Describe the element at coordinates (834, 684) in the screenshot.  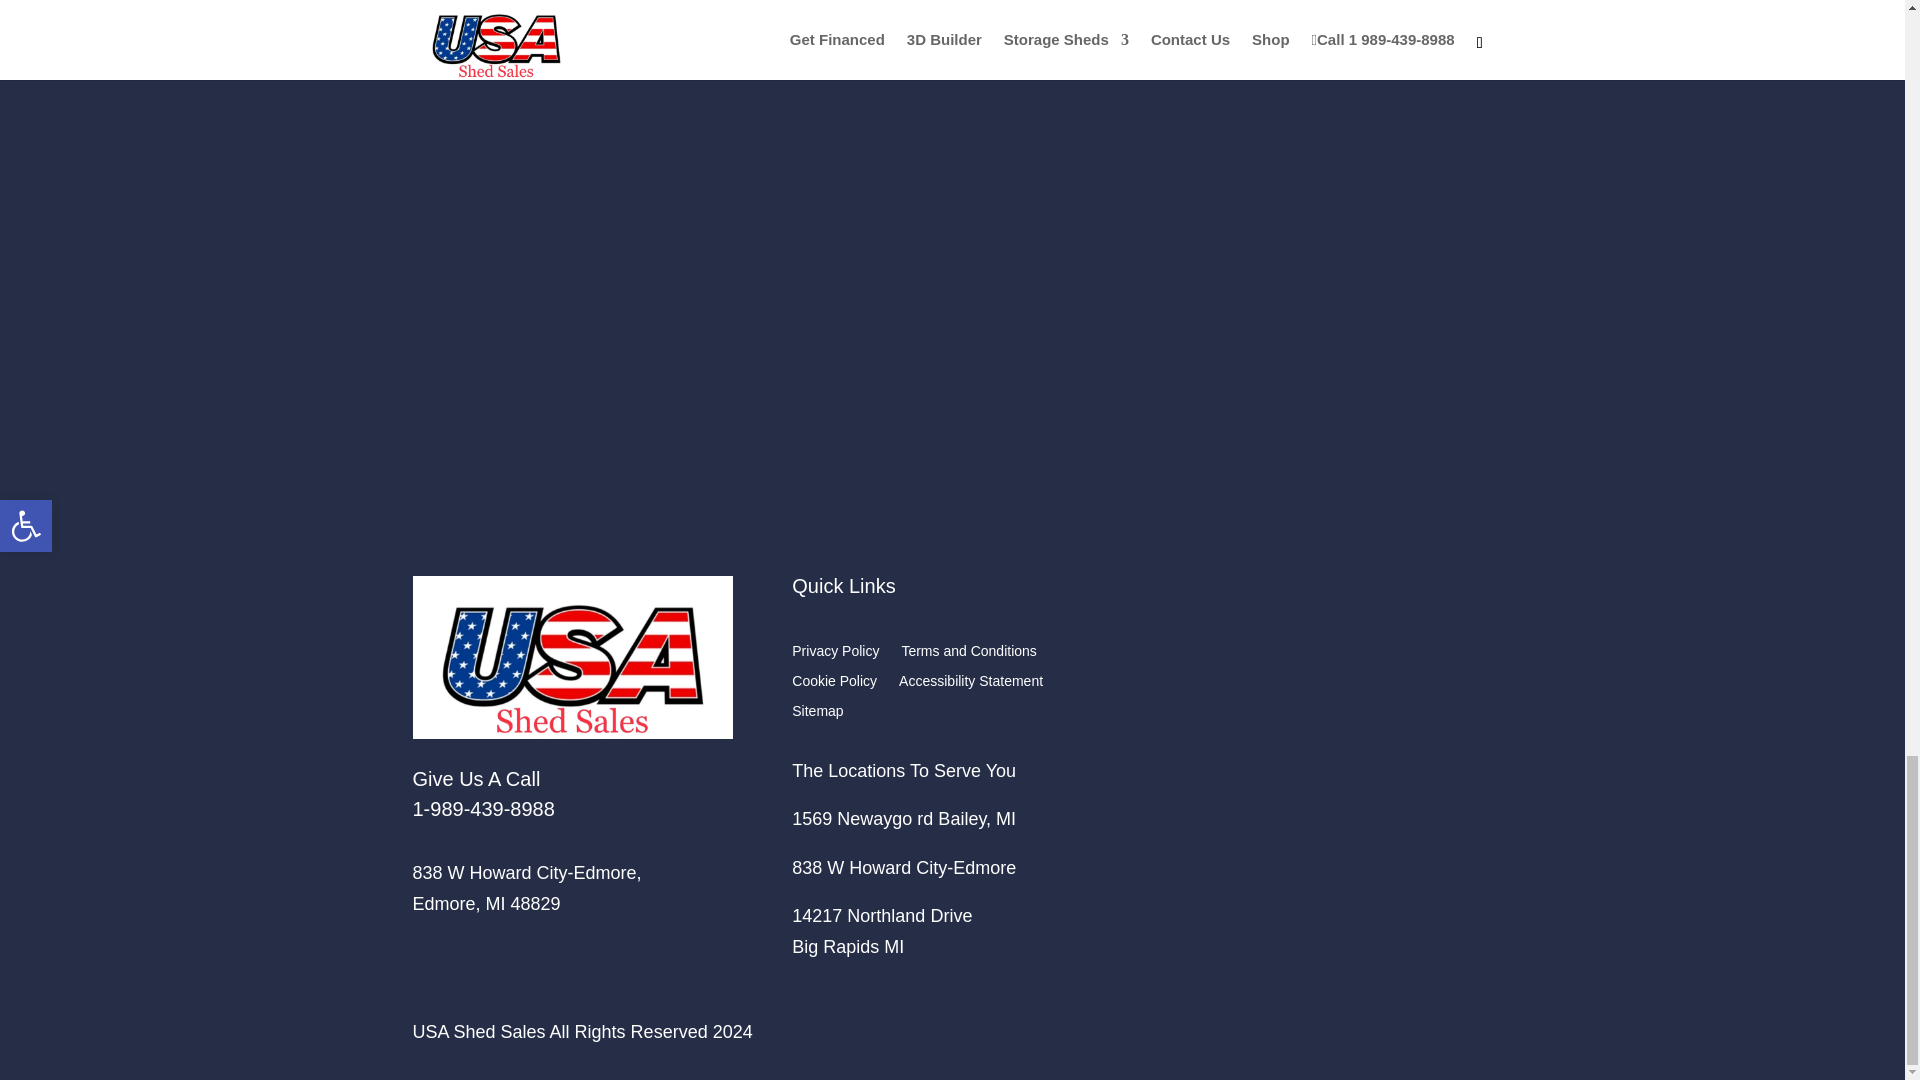
I see `Cookie Policy` at that location.